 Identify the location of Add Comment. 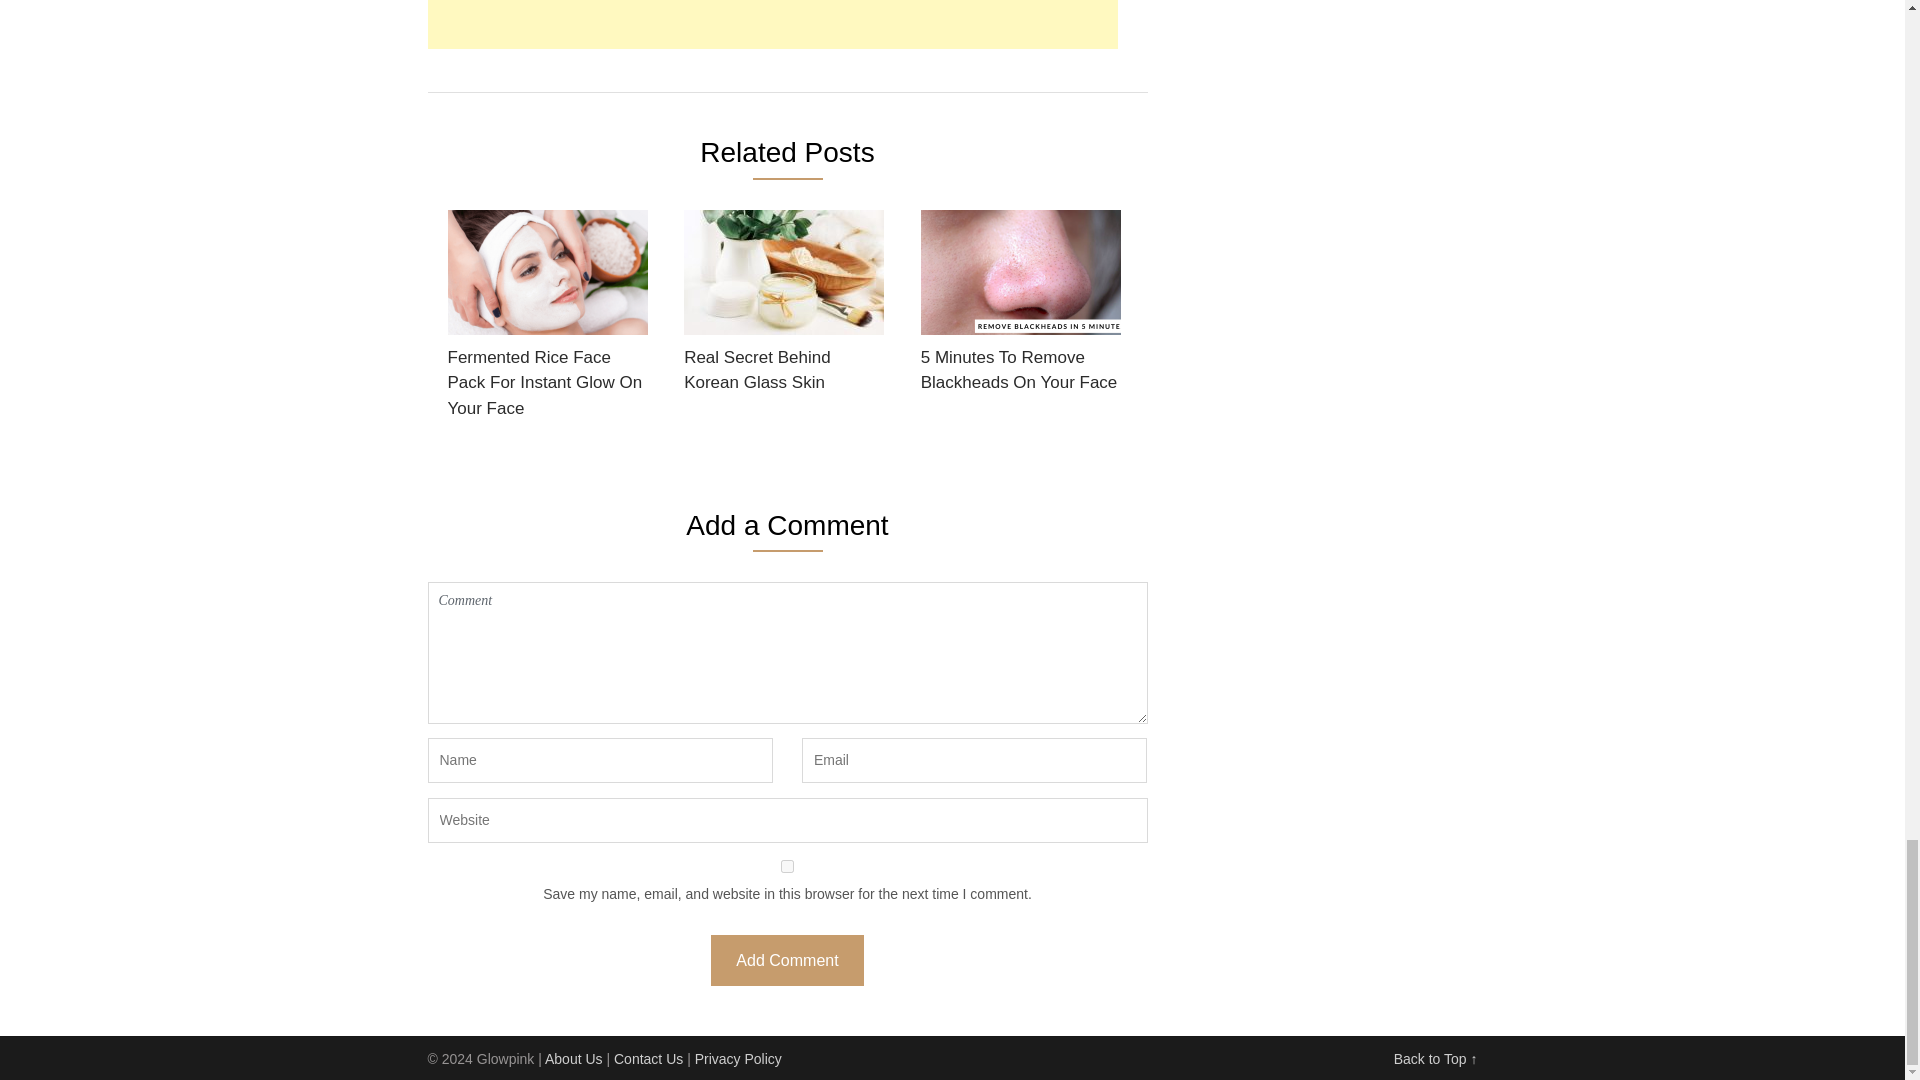
(786, 960).